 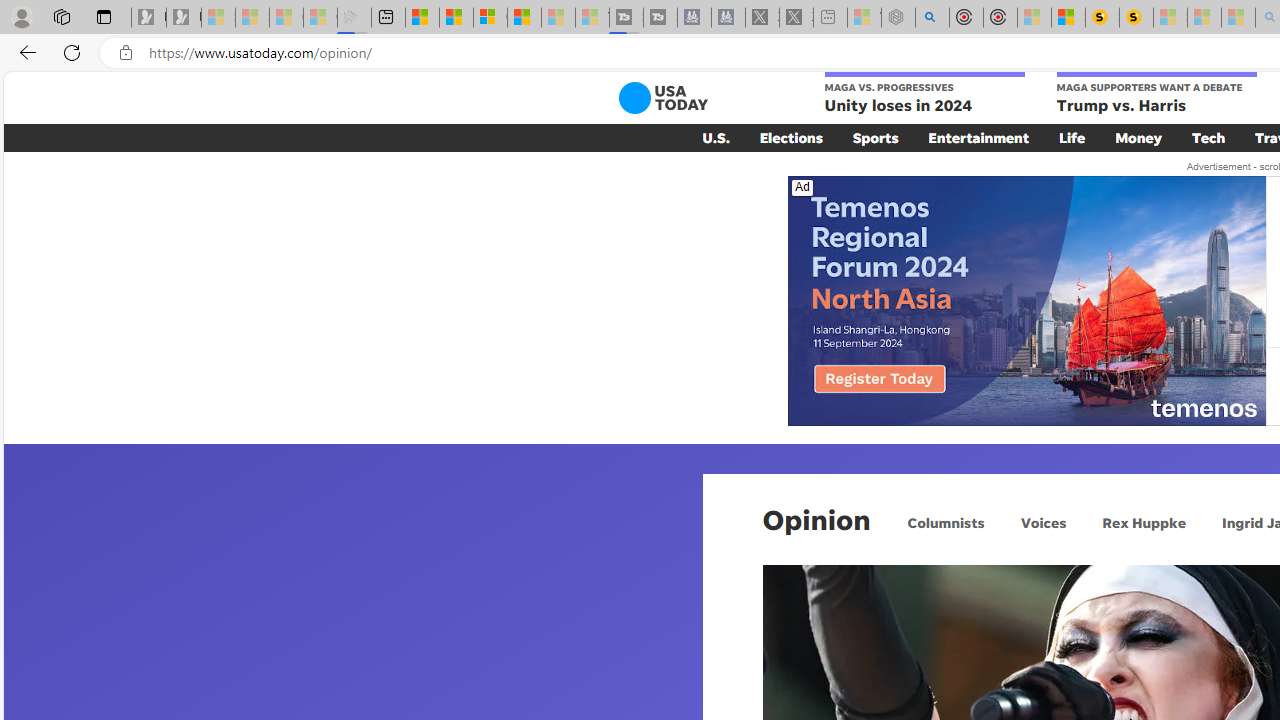 I want to click on Workspaces, so click(x=61, y=16).